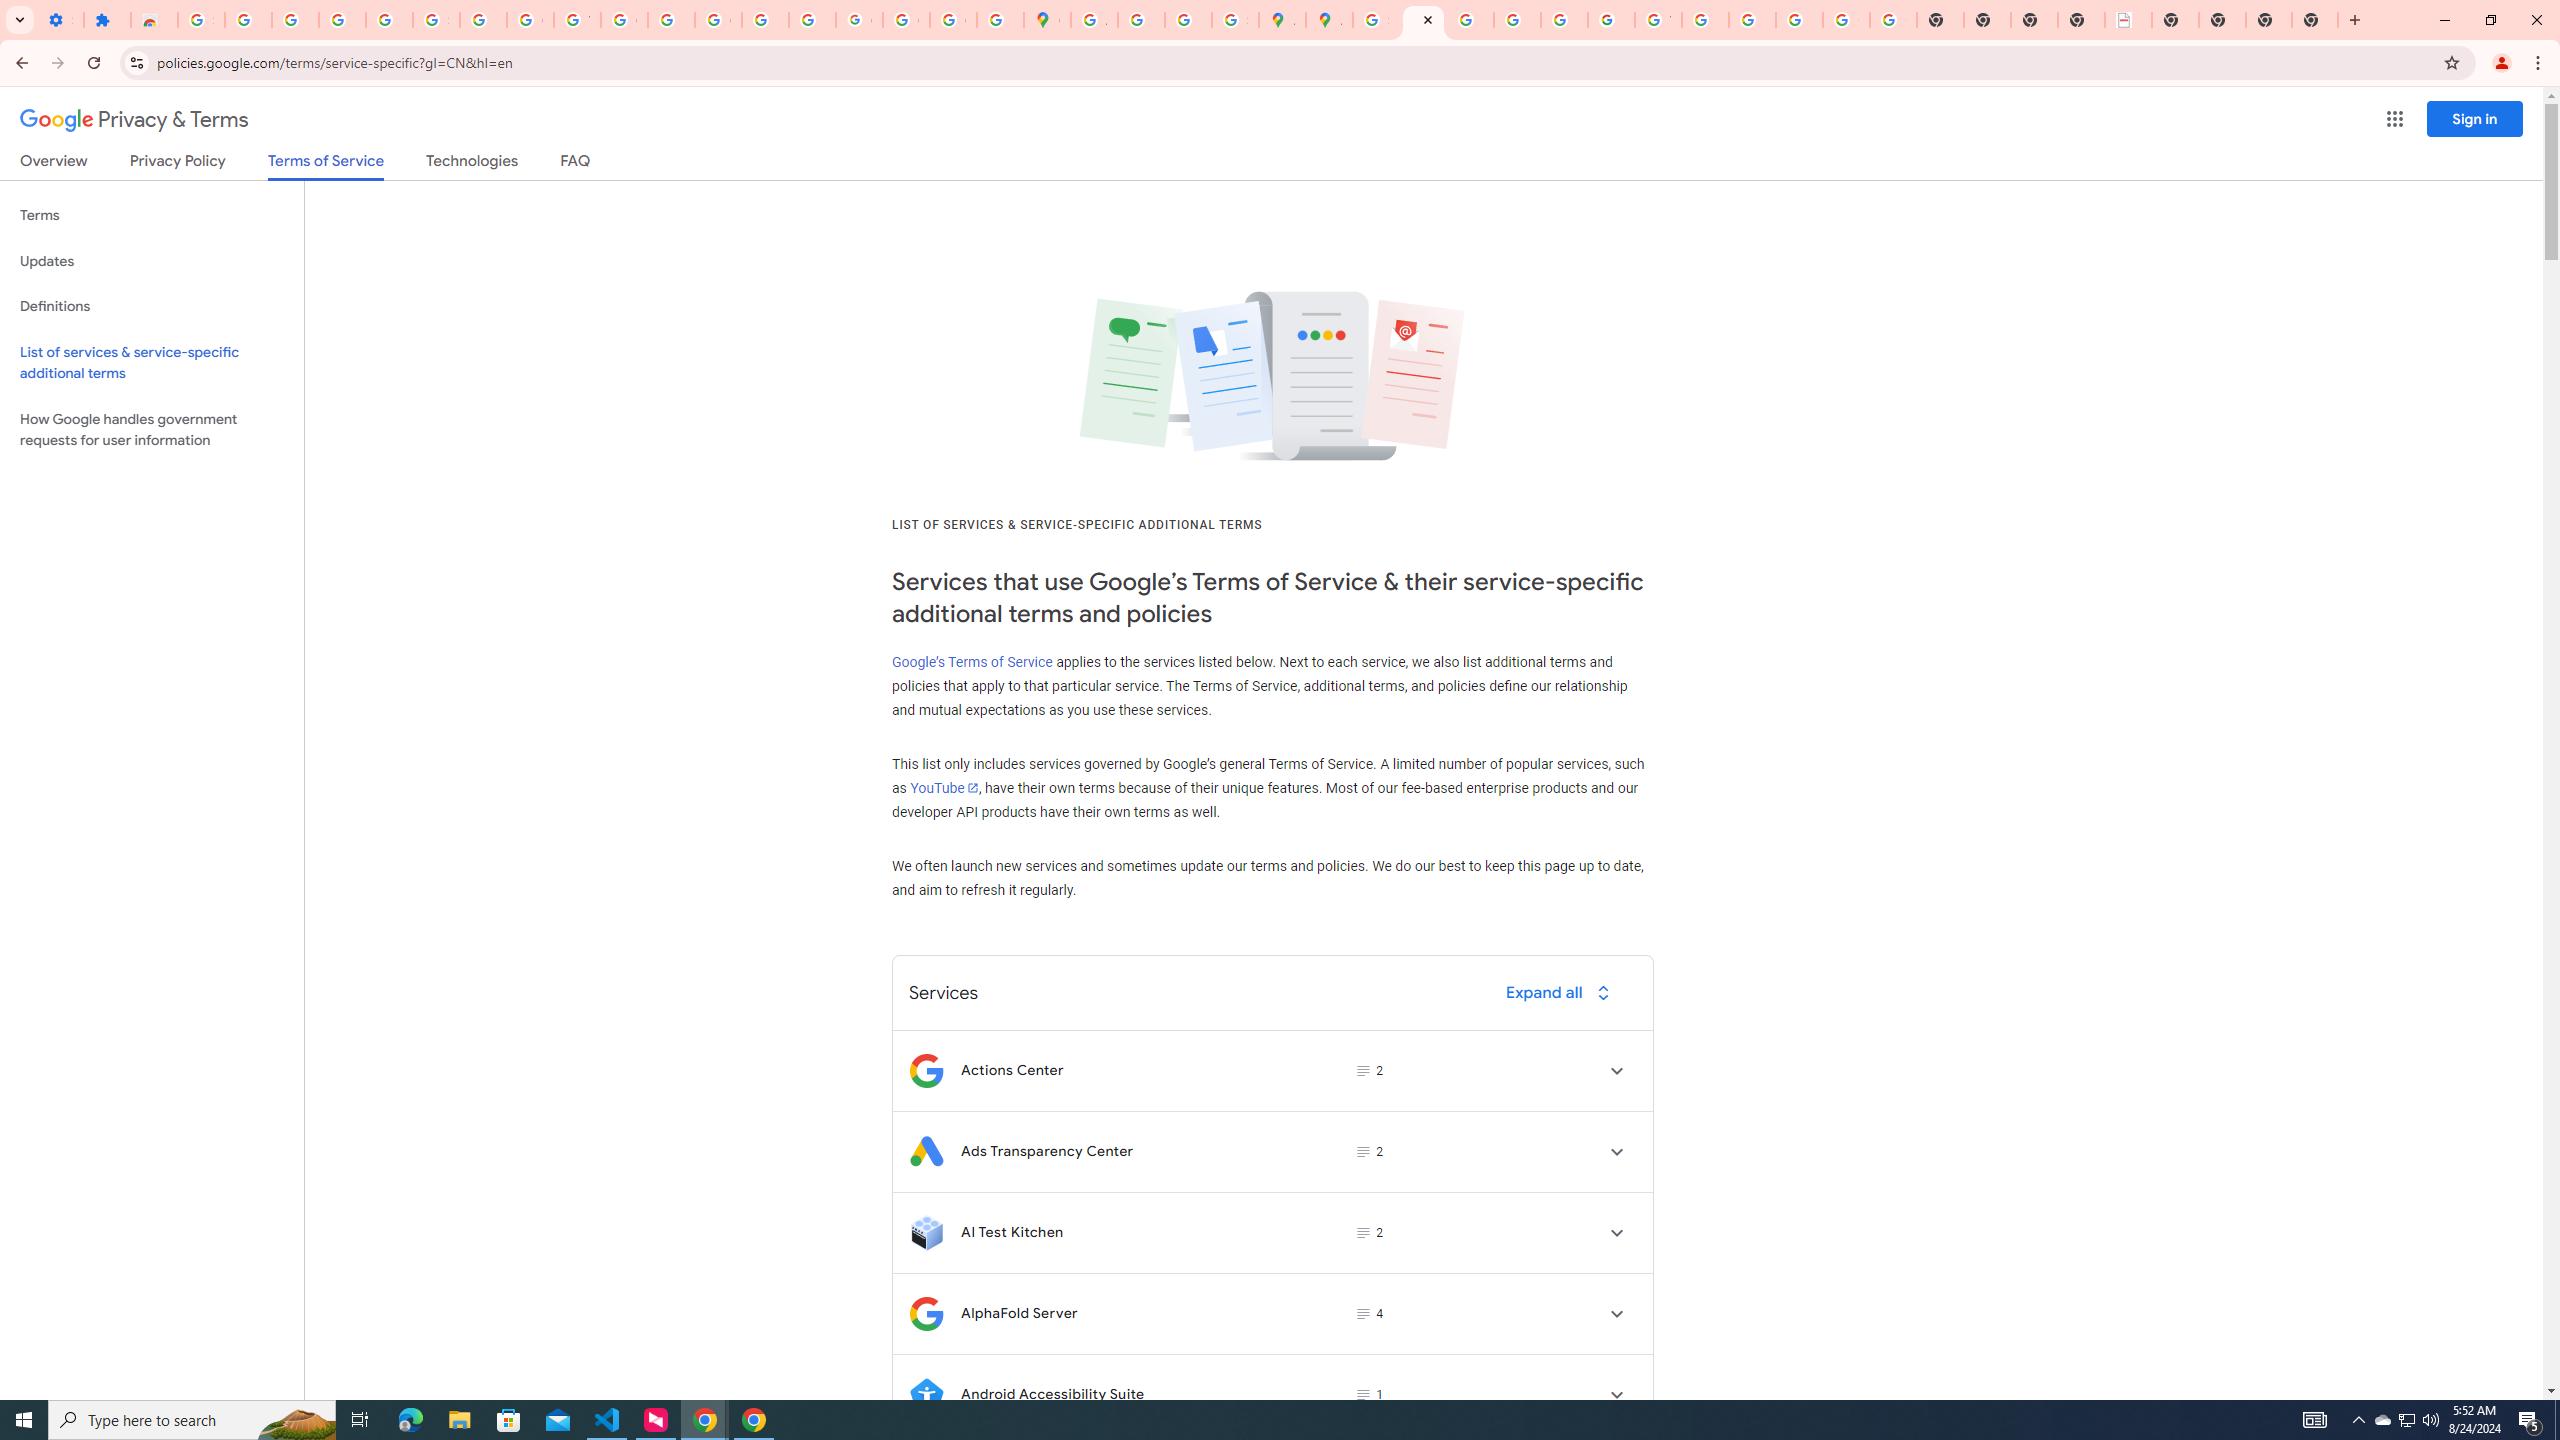 This screenshot has width=2560, height=1440. Describe the element at coordinates (154, 20) in the screenshot. I see `Reviews: Helix Fruit Jump Arcade Game` at that location.